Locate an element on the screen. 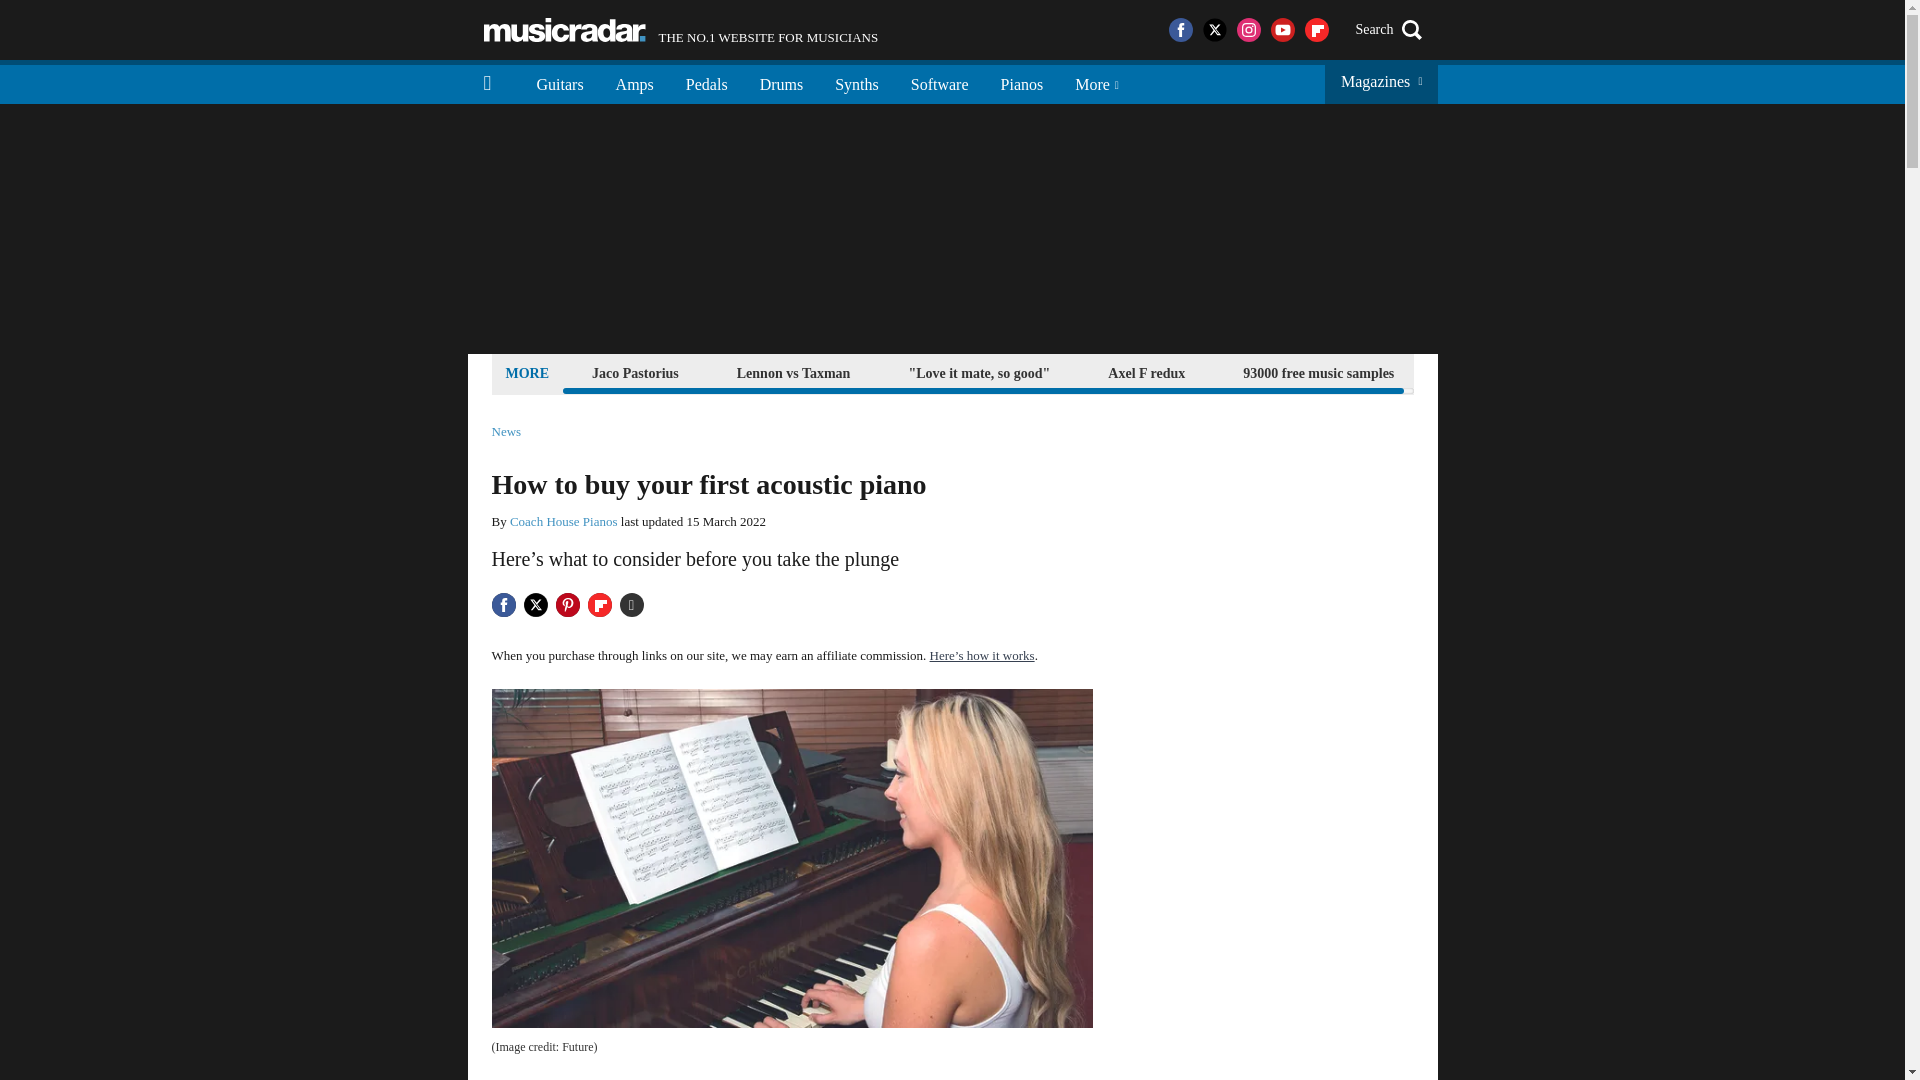  Pedals is located at coordinates (707, 82).